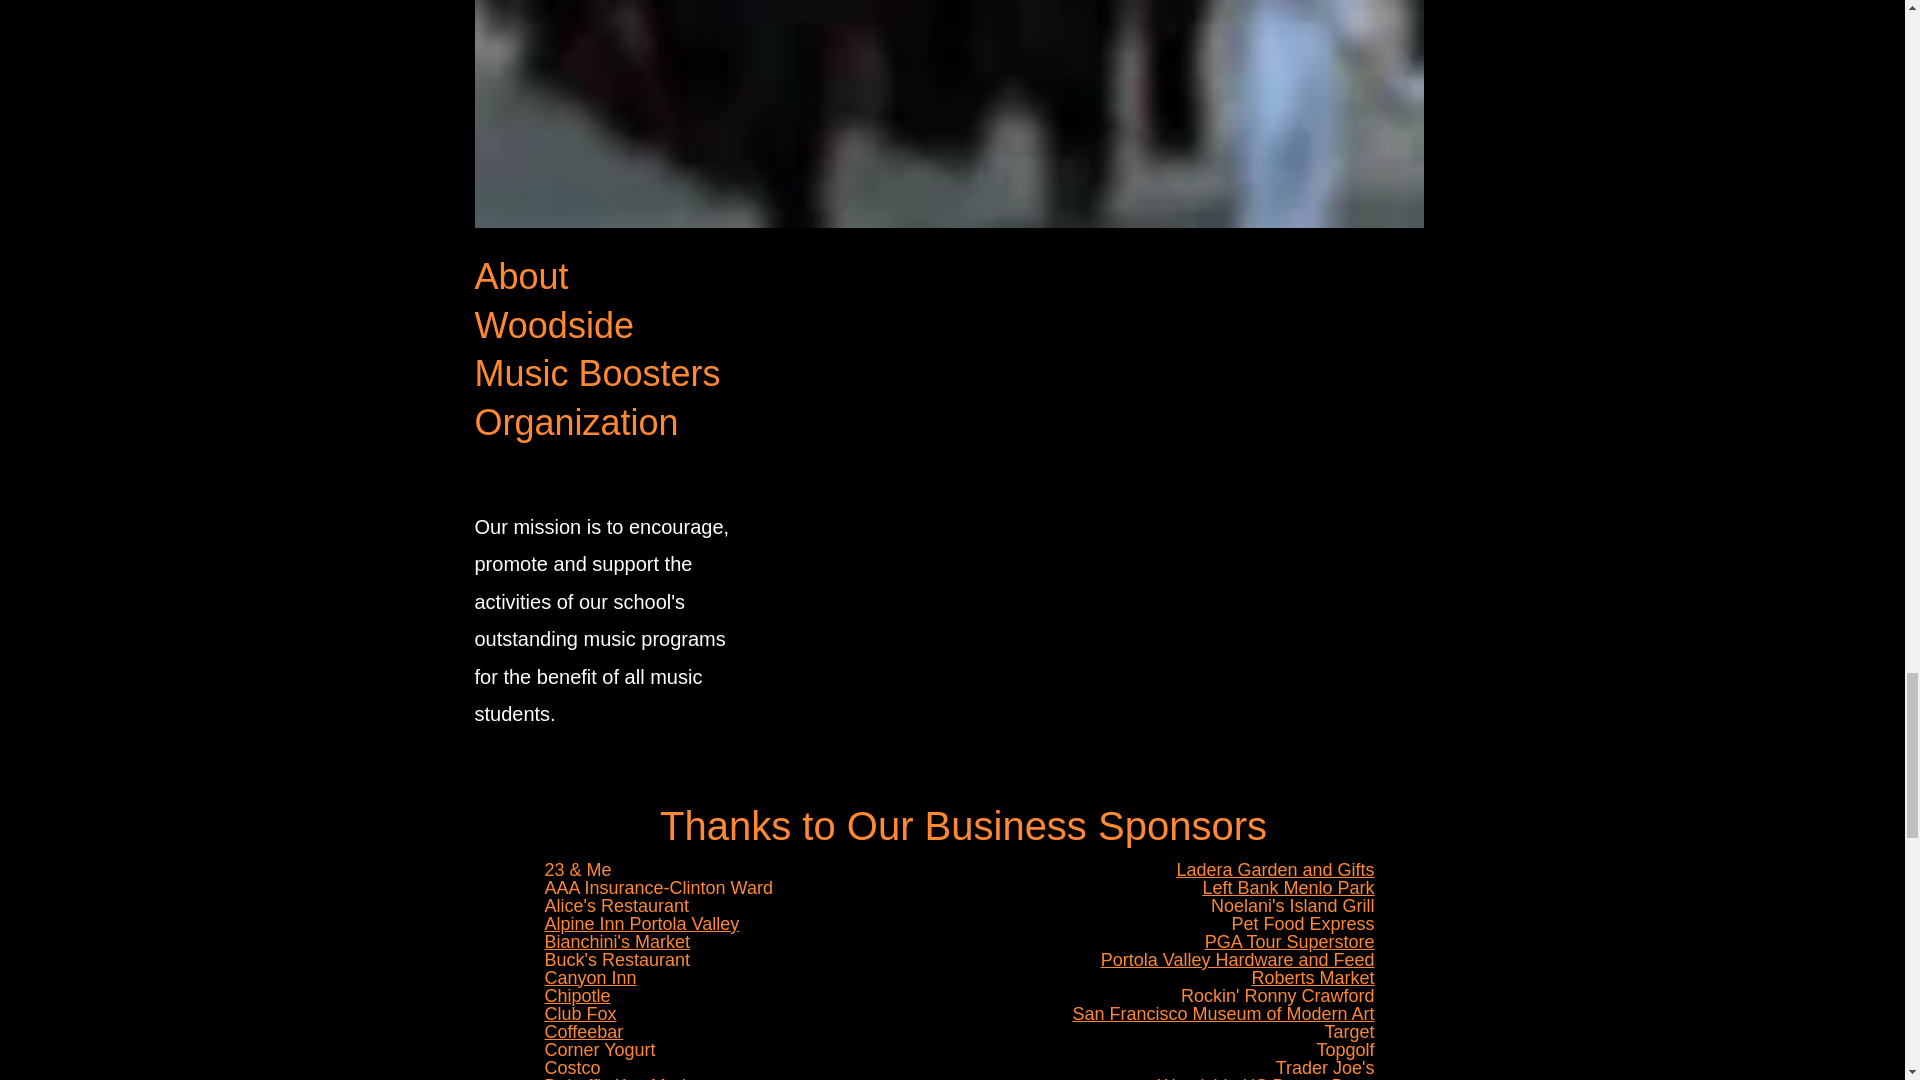 This screenshot has width=1920, height=1080. Describe the element at coordinates (576, 996) in the screenshot. I see `Chipotle` at that location.